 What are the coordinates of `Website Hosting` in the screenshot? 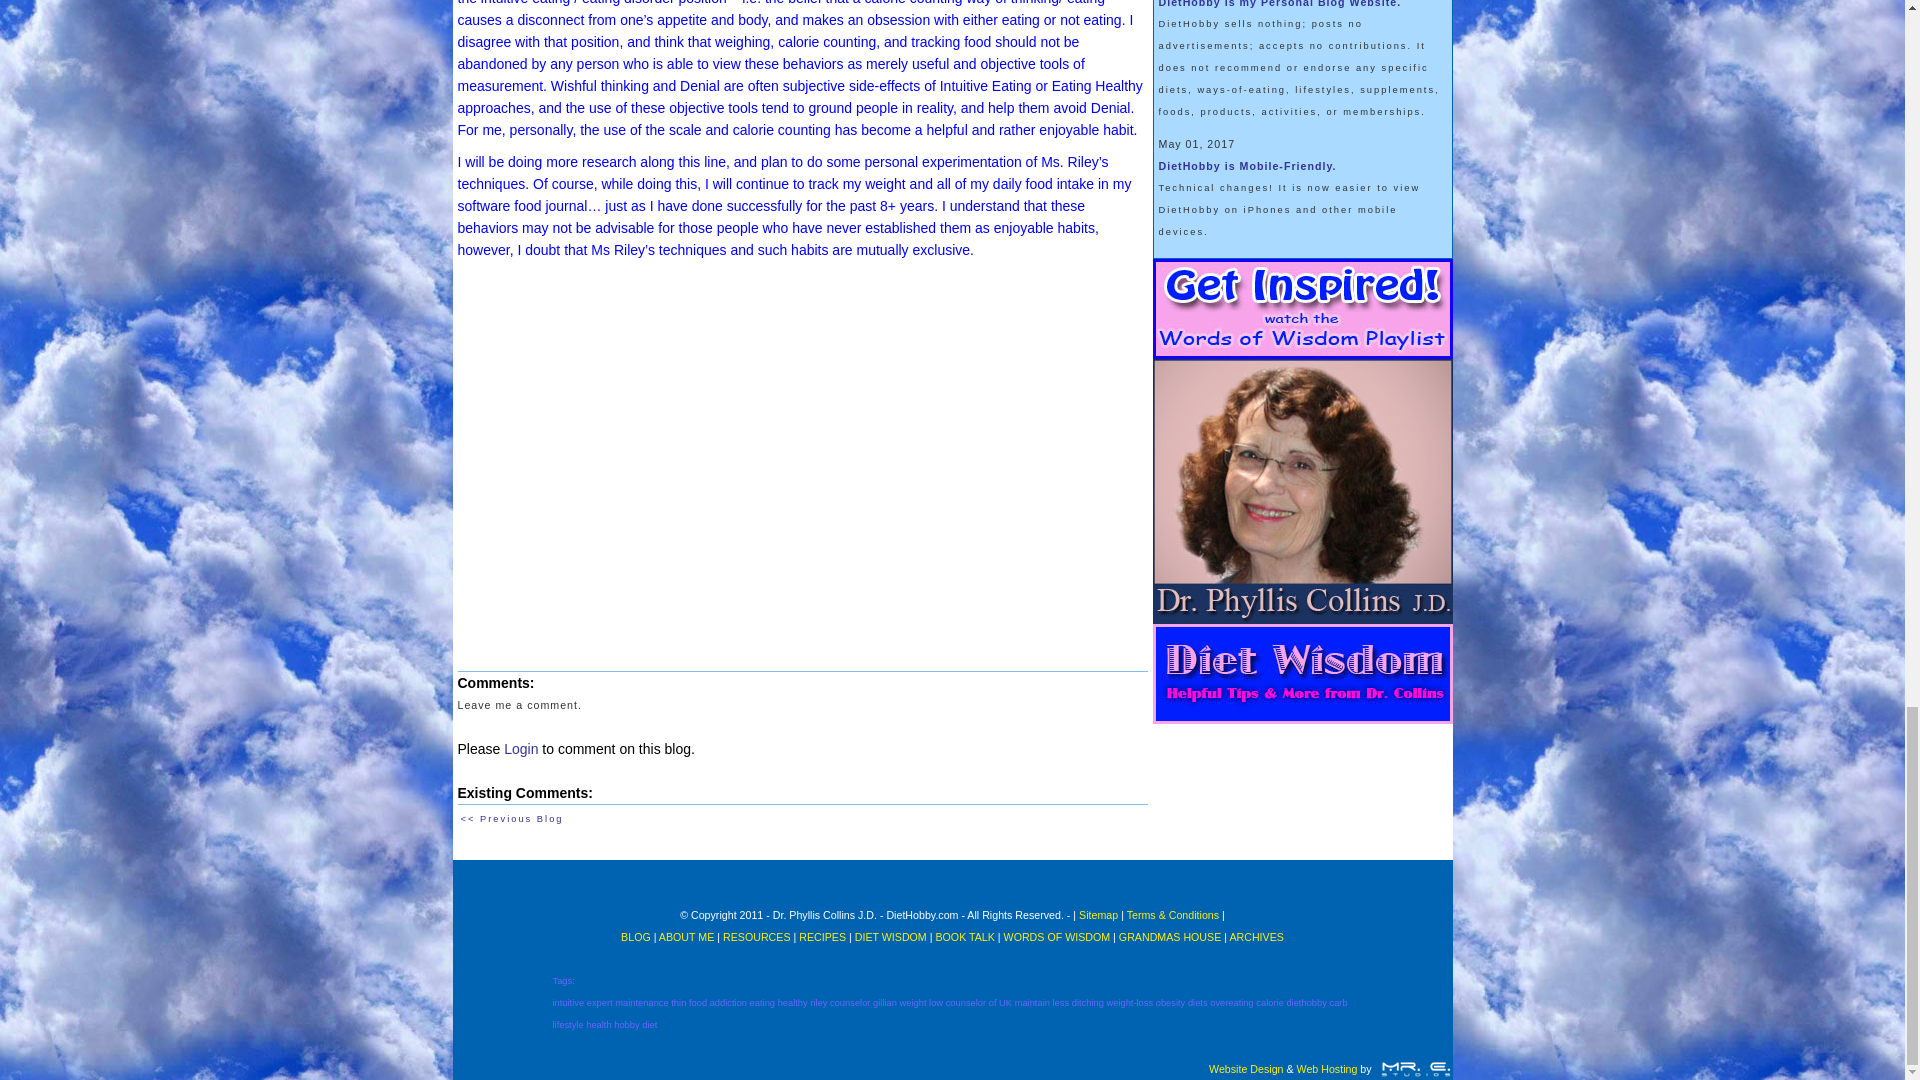 It's located at (1327, 1068).